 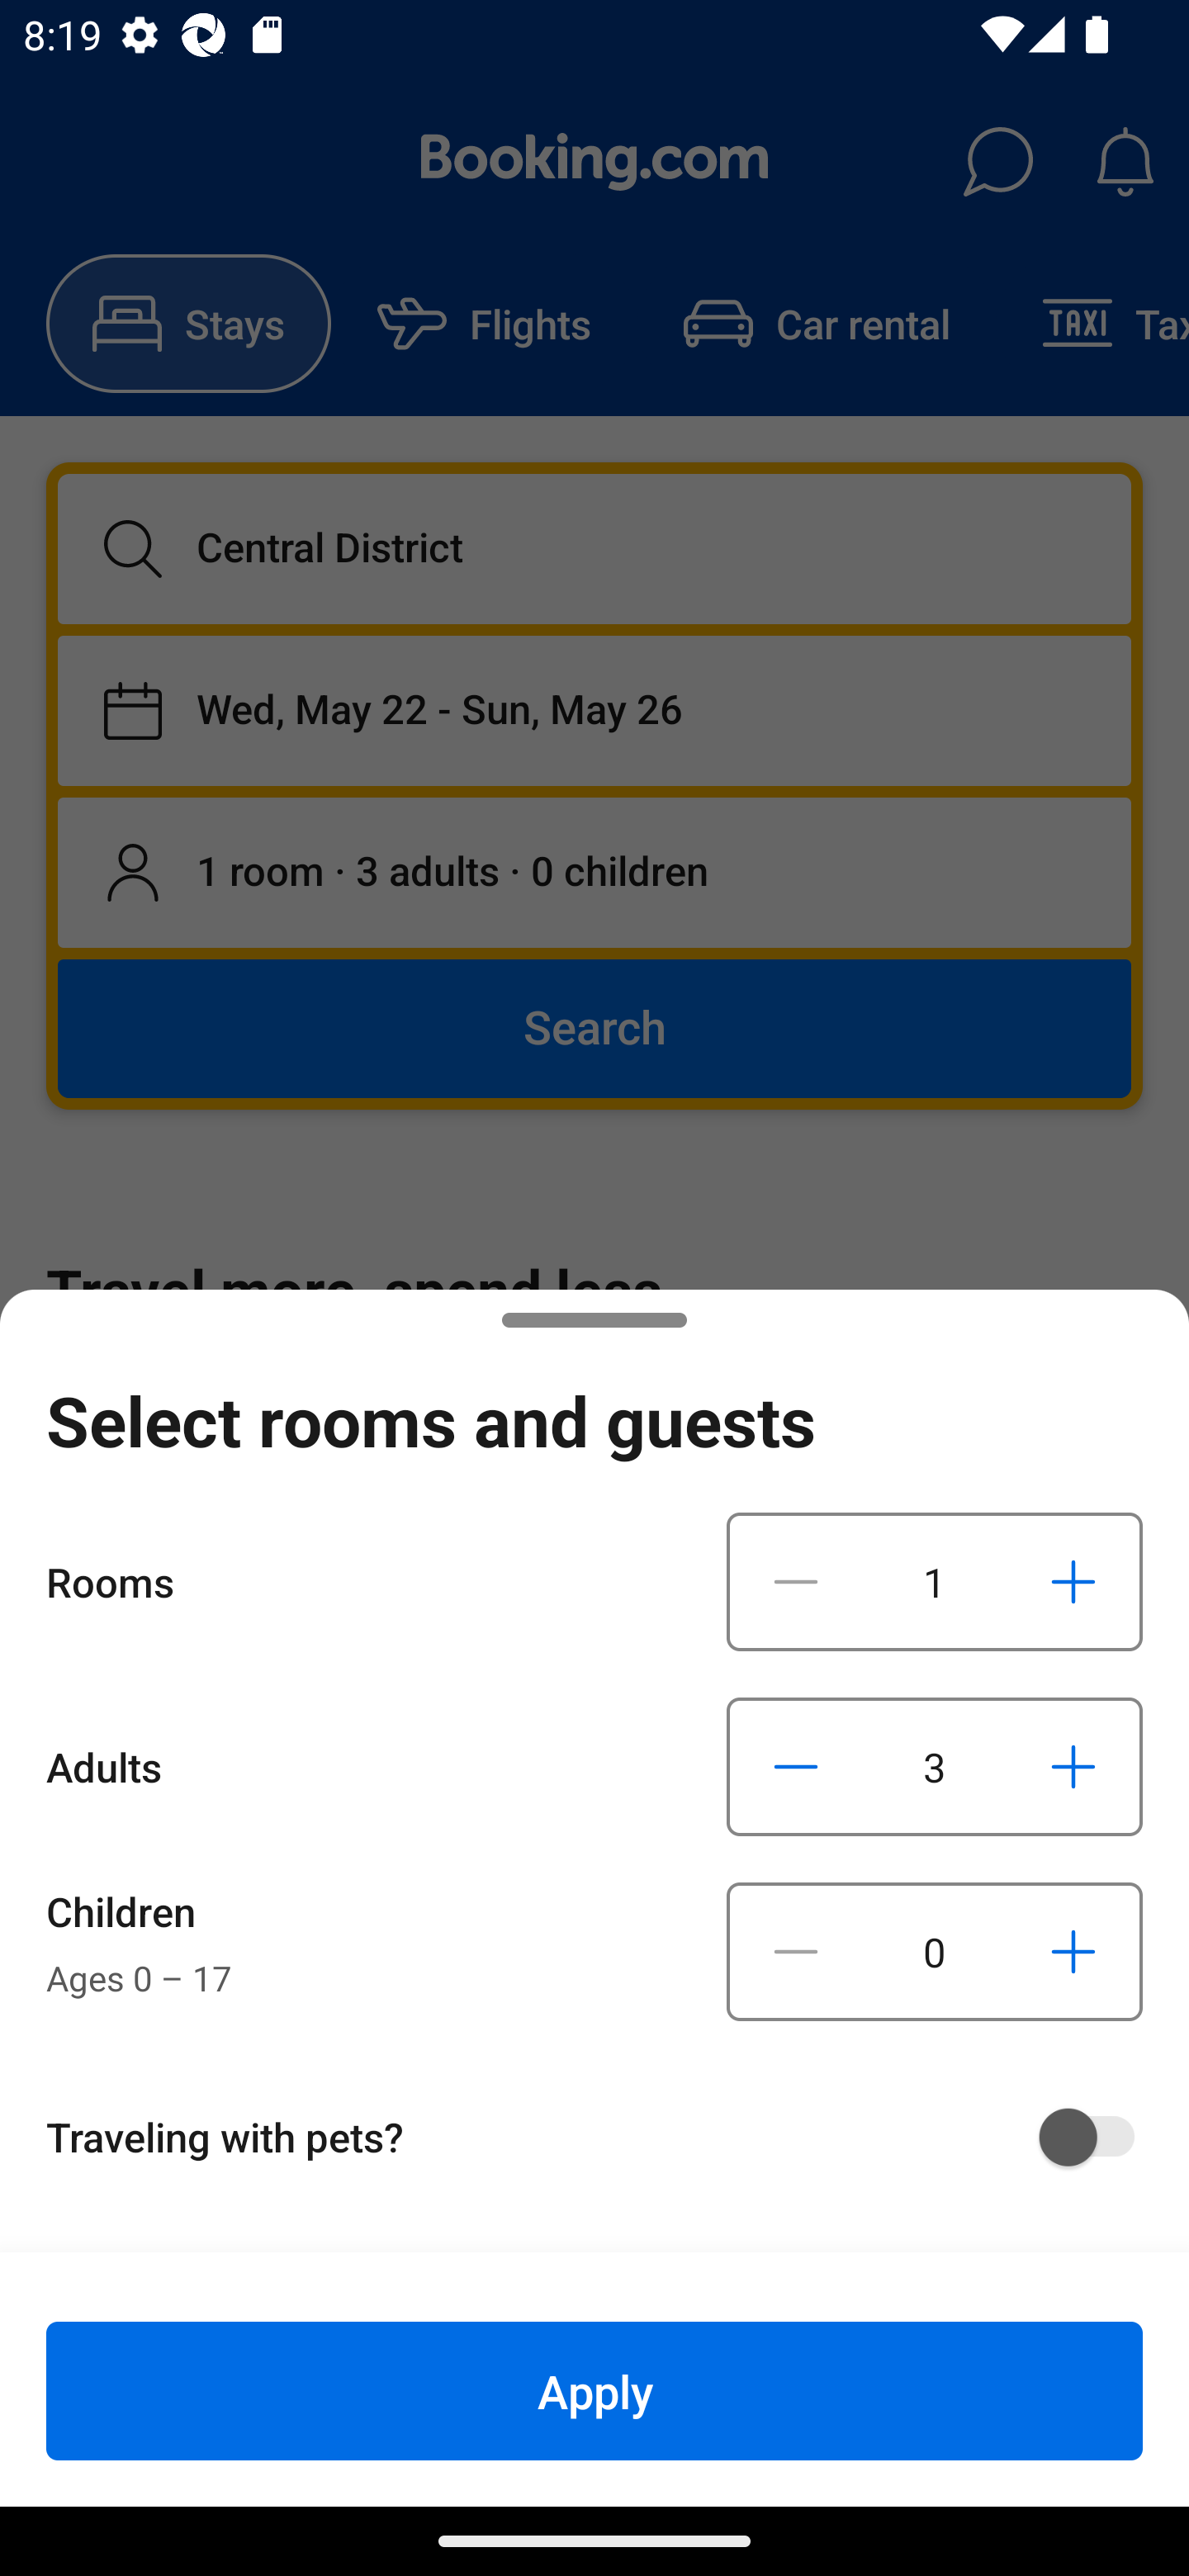 What do you see at coordinates (796, 1767) in the screenshot?
I see `Decrease` at bounding box center [796, 1767].